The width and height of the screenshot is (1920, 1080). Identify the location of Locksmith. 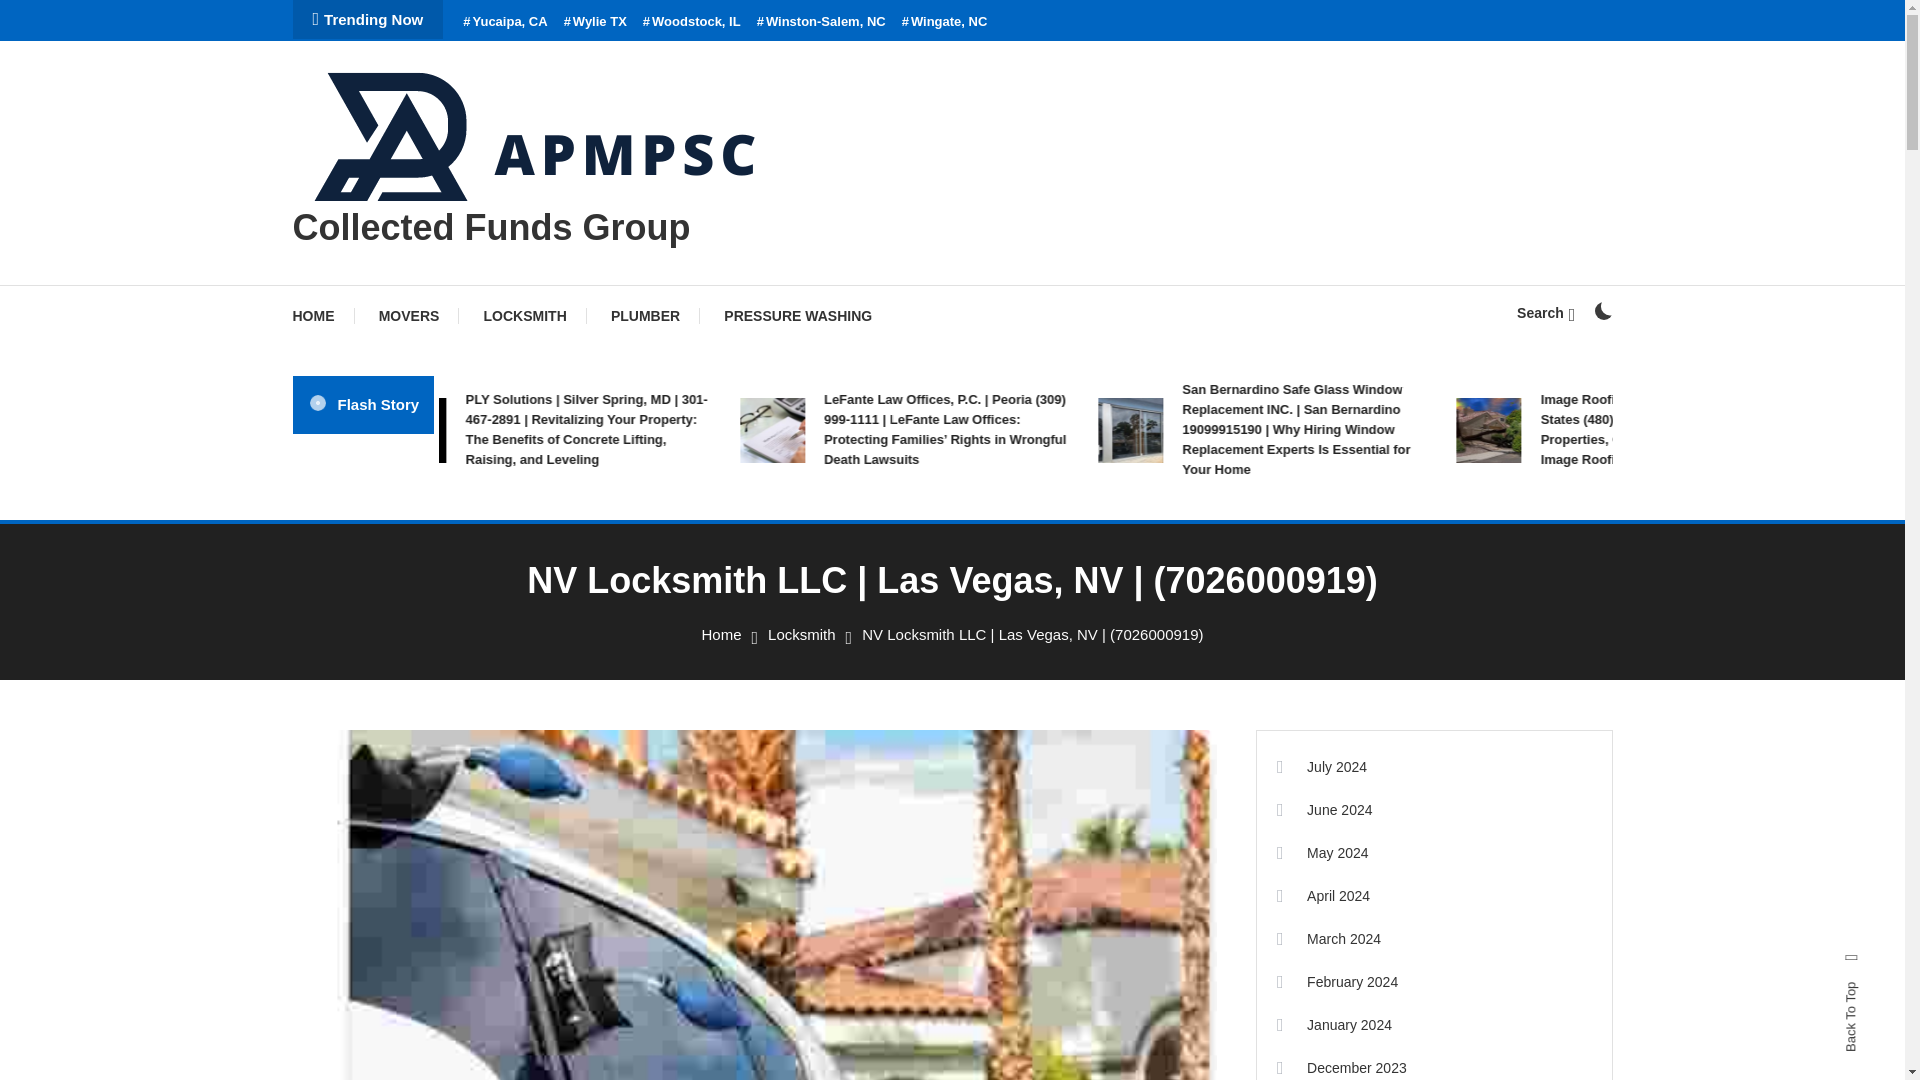
(802, 634).